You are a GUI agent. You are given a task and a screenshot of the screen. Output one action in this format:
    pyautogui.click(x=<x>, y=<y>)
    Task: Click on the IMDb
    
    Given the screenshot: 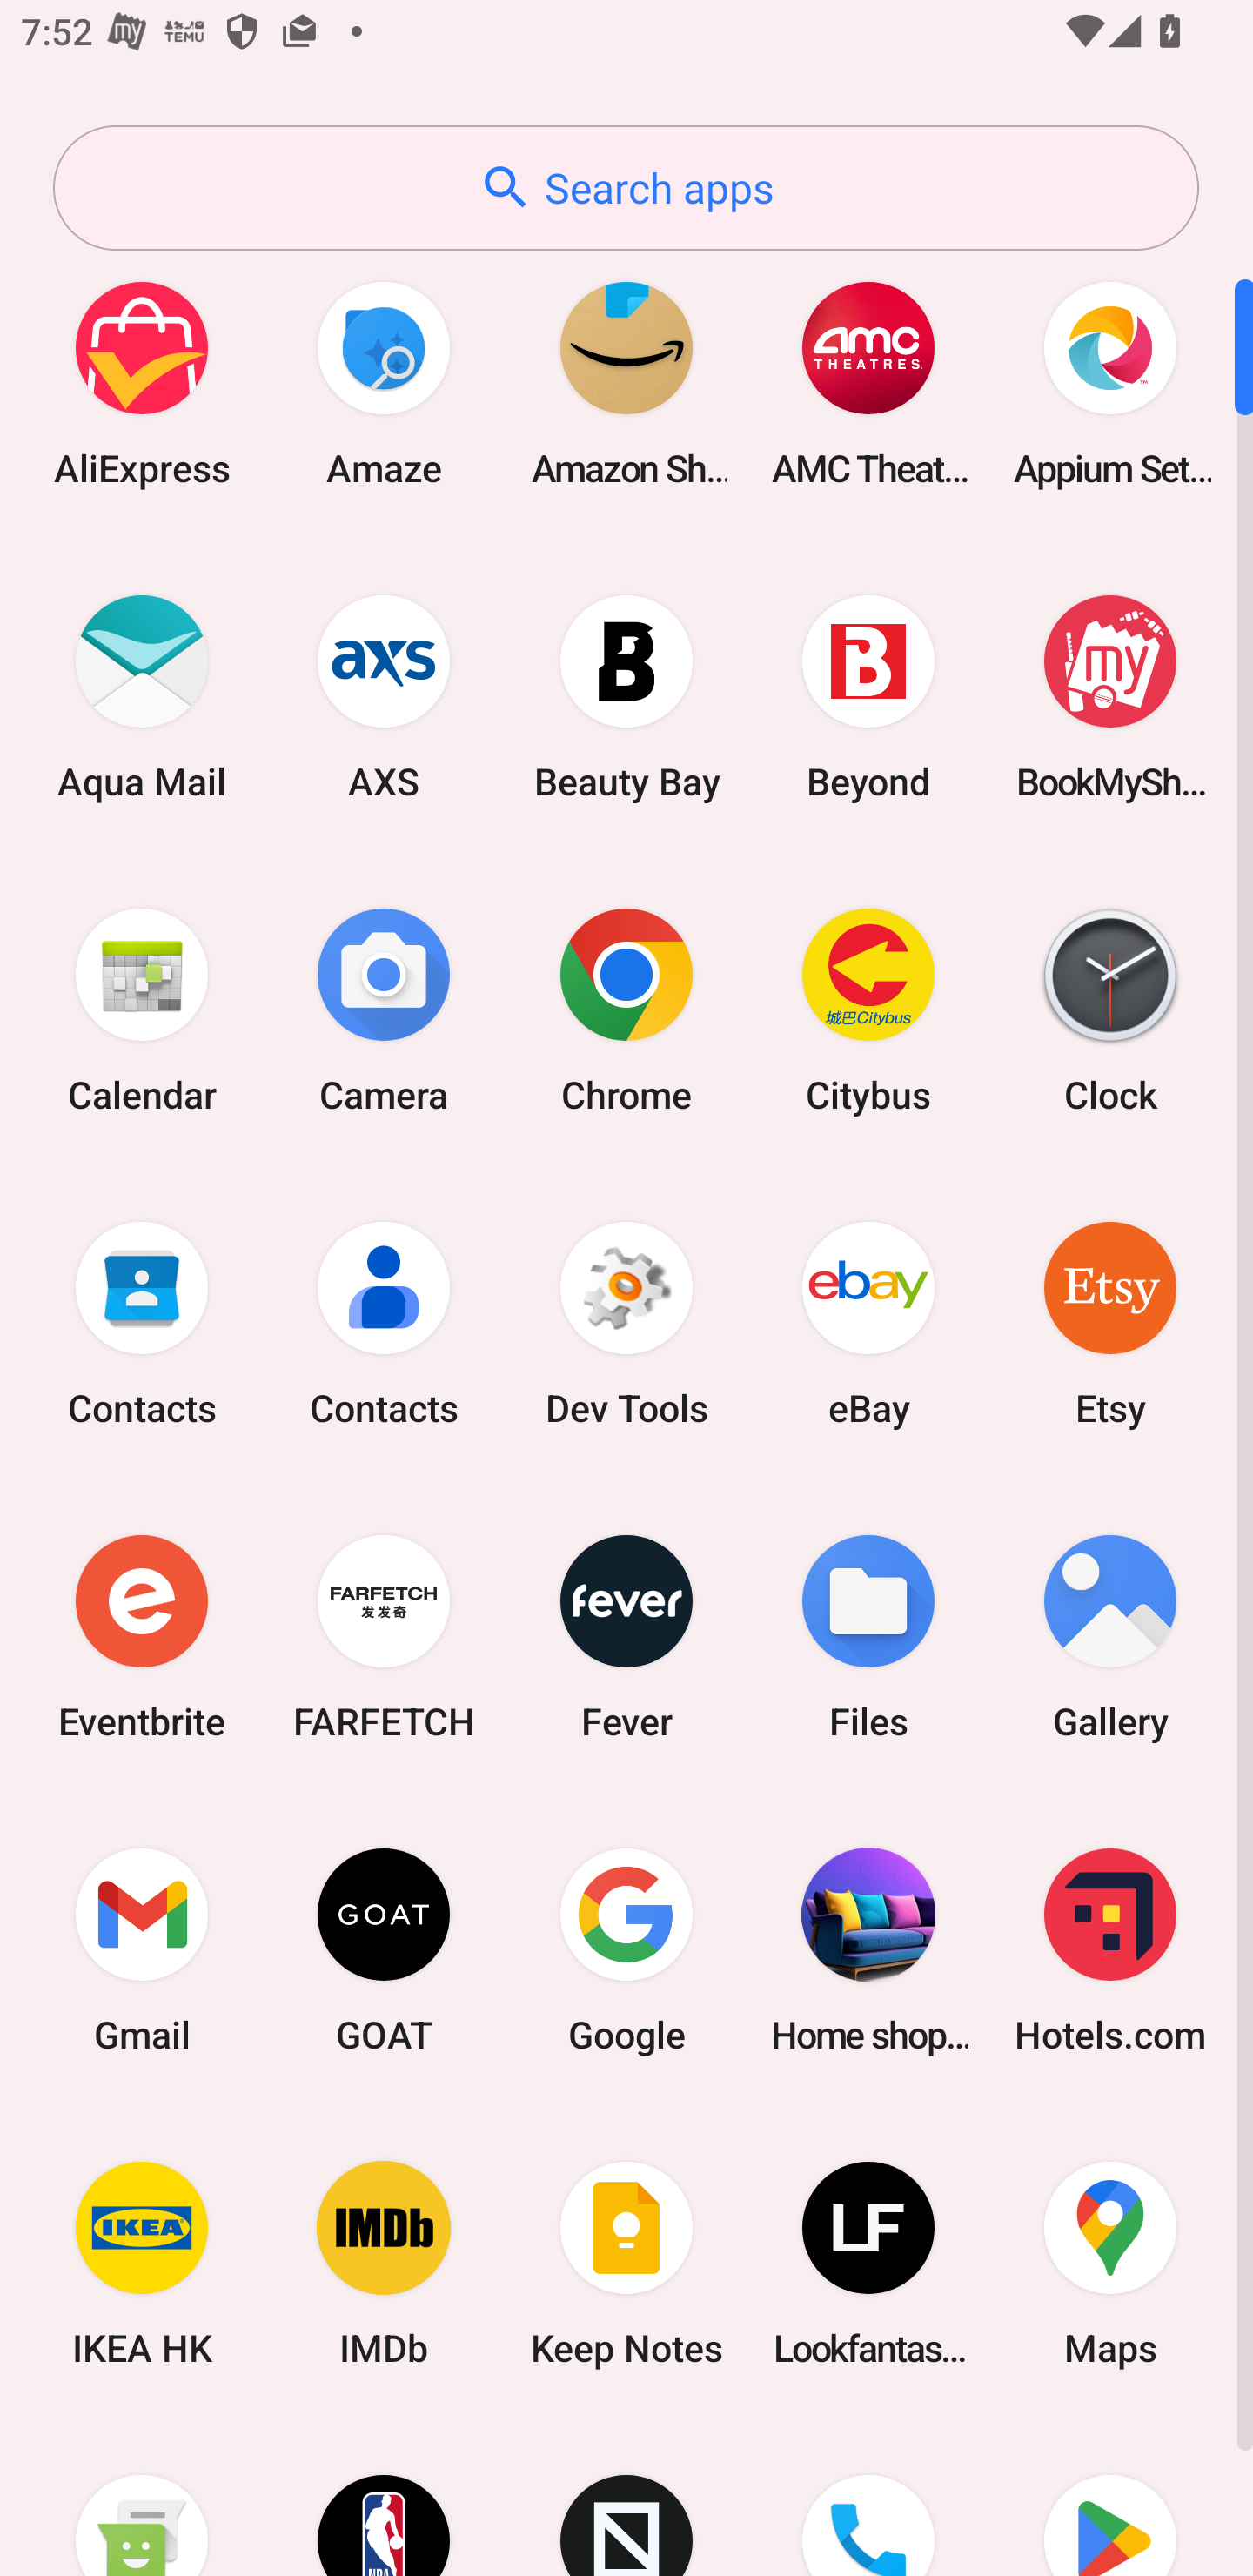 What is the action you would take?
    pyautogui.click(x=384, y=2264)
    